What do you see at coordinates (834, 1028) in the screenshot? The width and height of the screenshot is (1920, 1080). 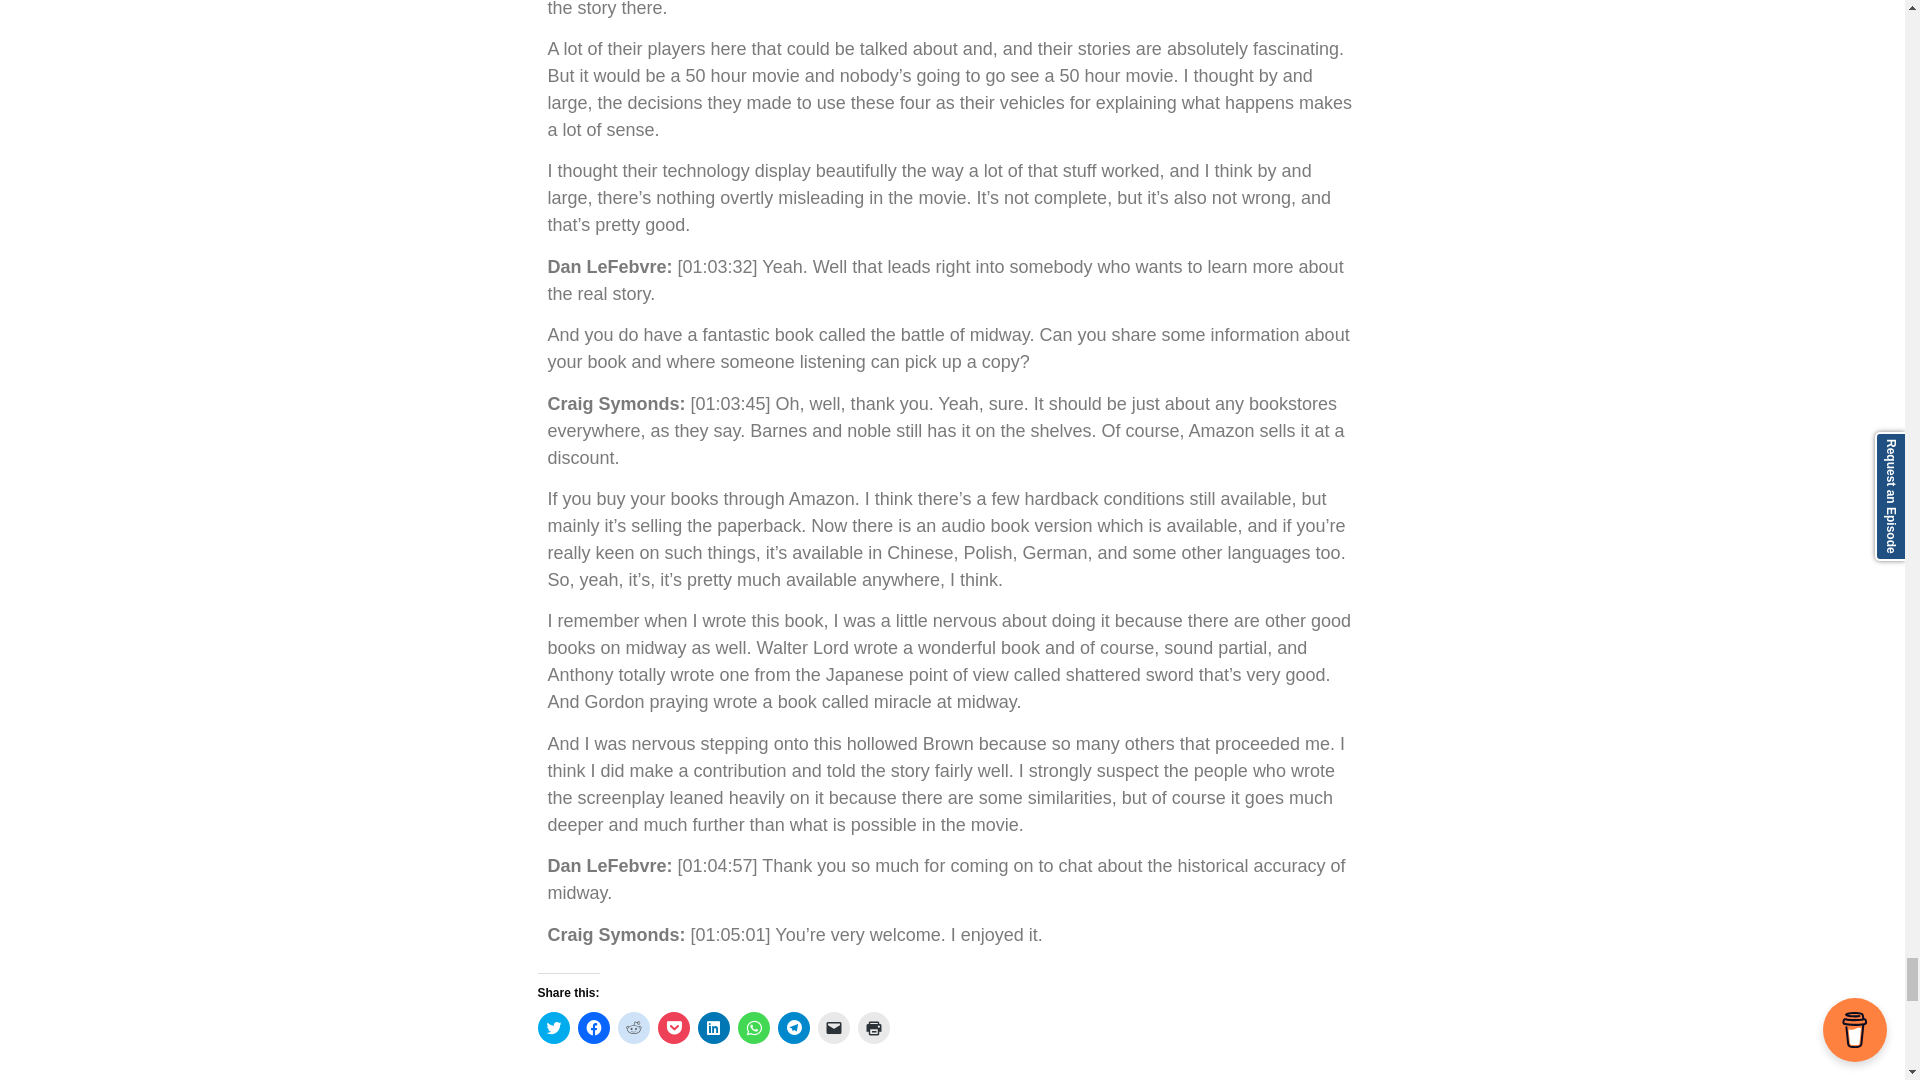 I see `Click to email a link to a friend` at bounding box center [834, 1028].